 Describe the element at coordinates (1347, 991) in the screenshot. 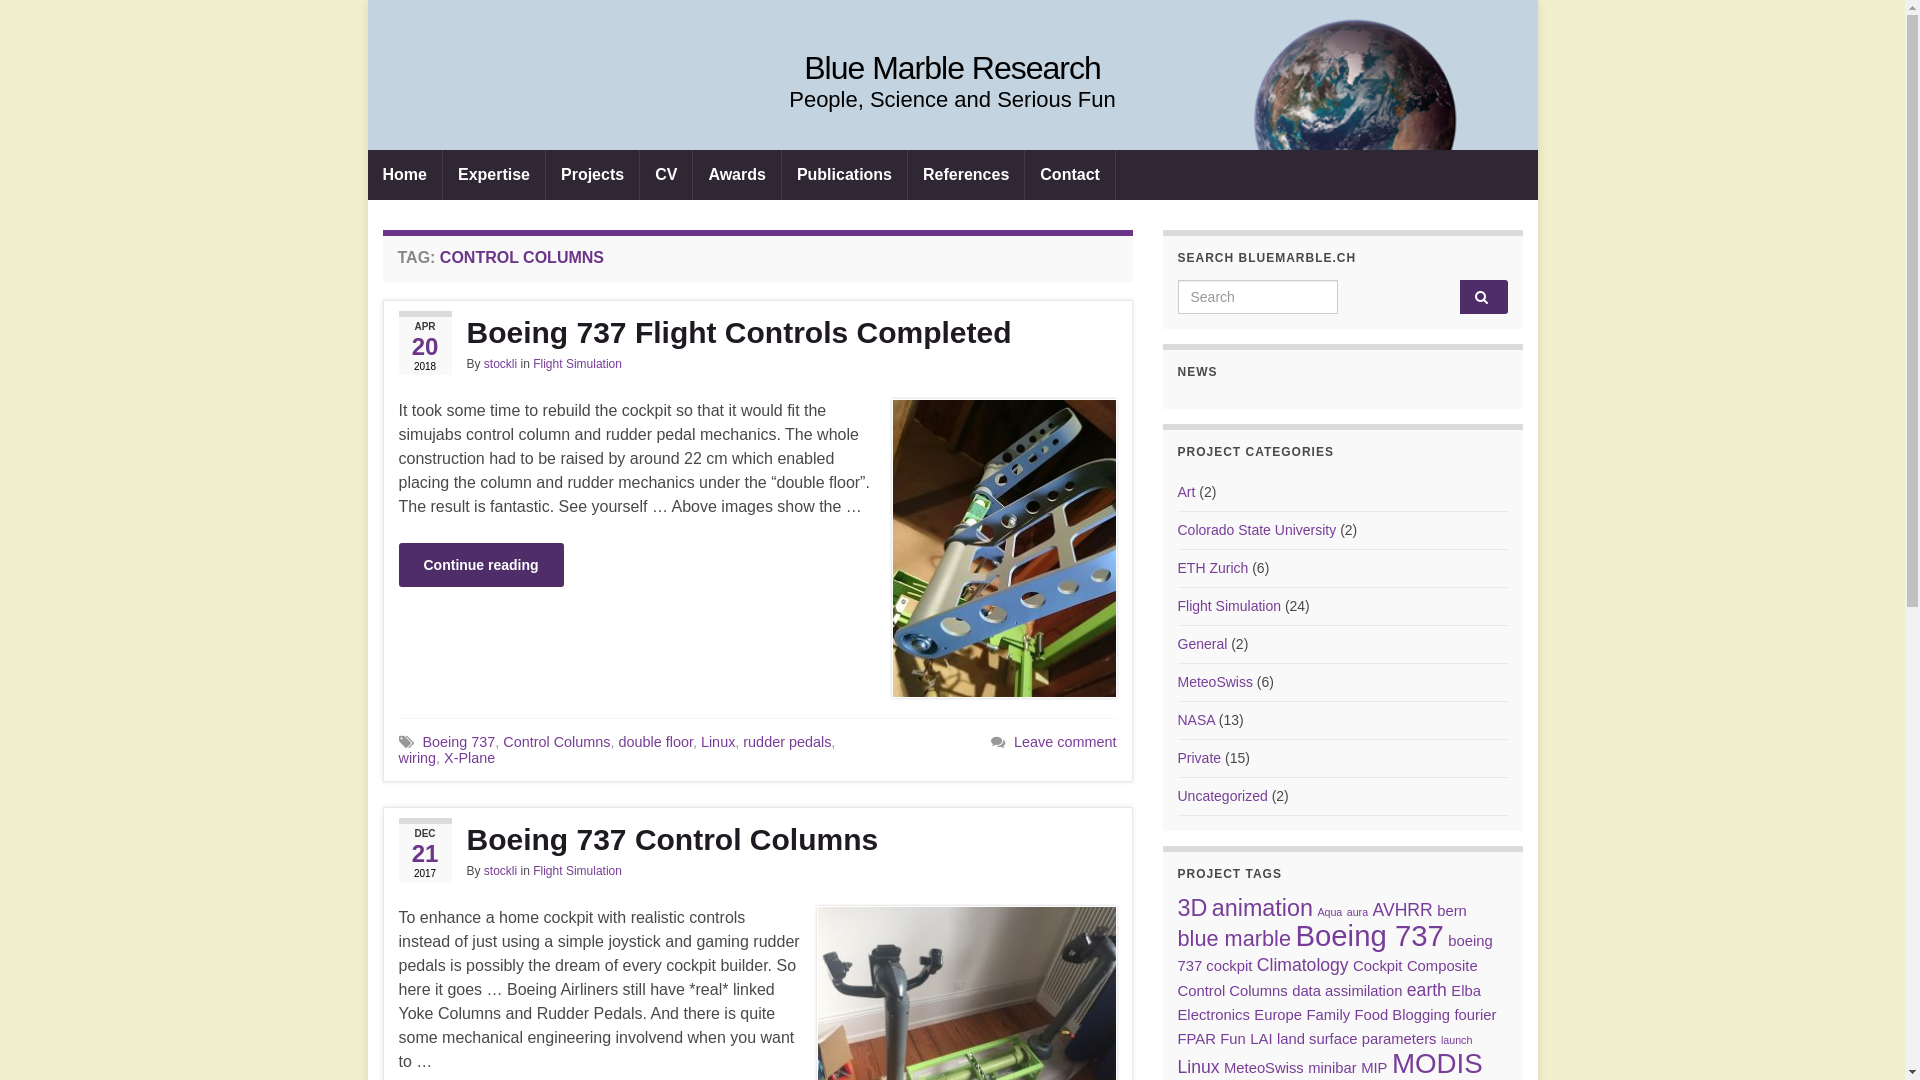

I see `data assimilation` at that location.